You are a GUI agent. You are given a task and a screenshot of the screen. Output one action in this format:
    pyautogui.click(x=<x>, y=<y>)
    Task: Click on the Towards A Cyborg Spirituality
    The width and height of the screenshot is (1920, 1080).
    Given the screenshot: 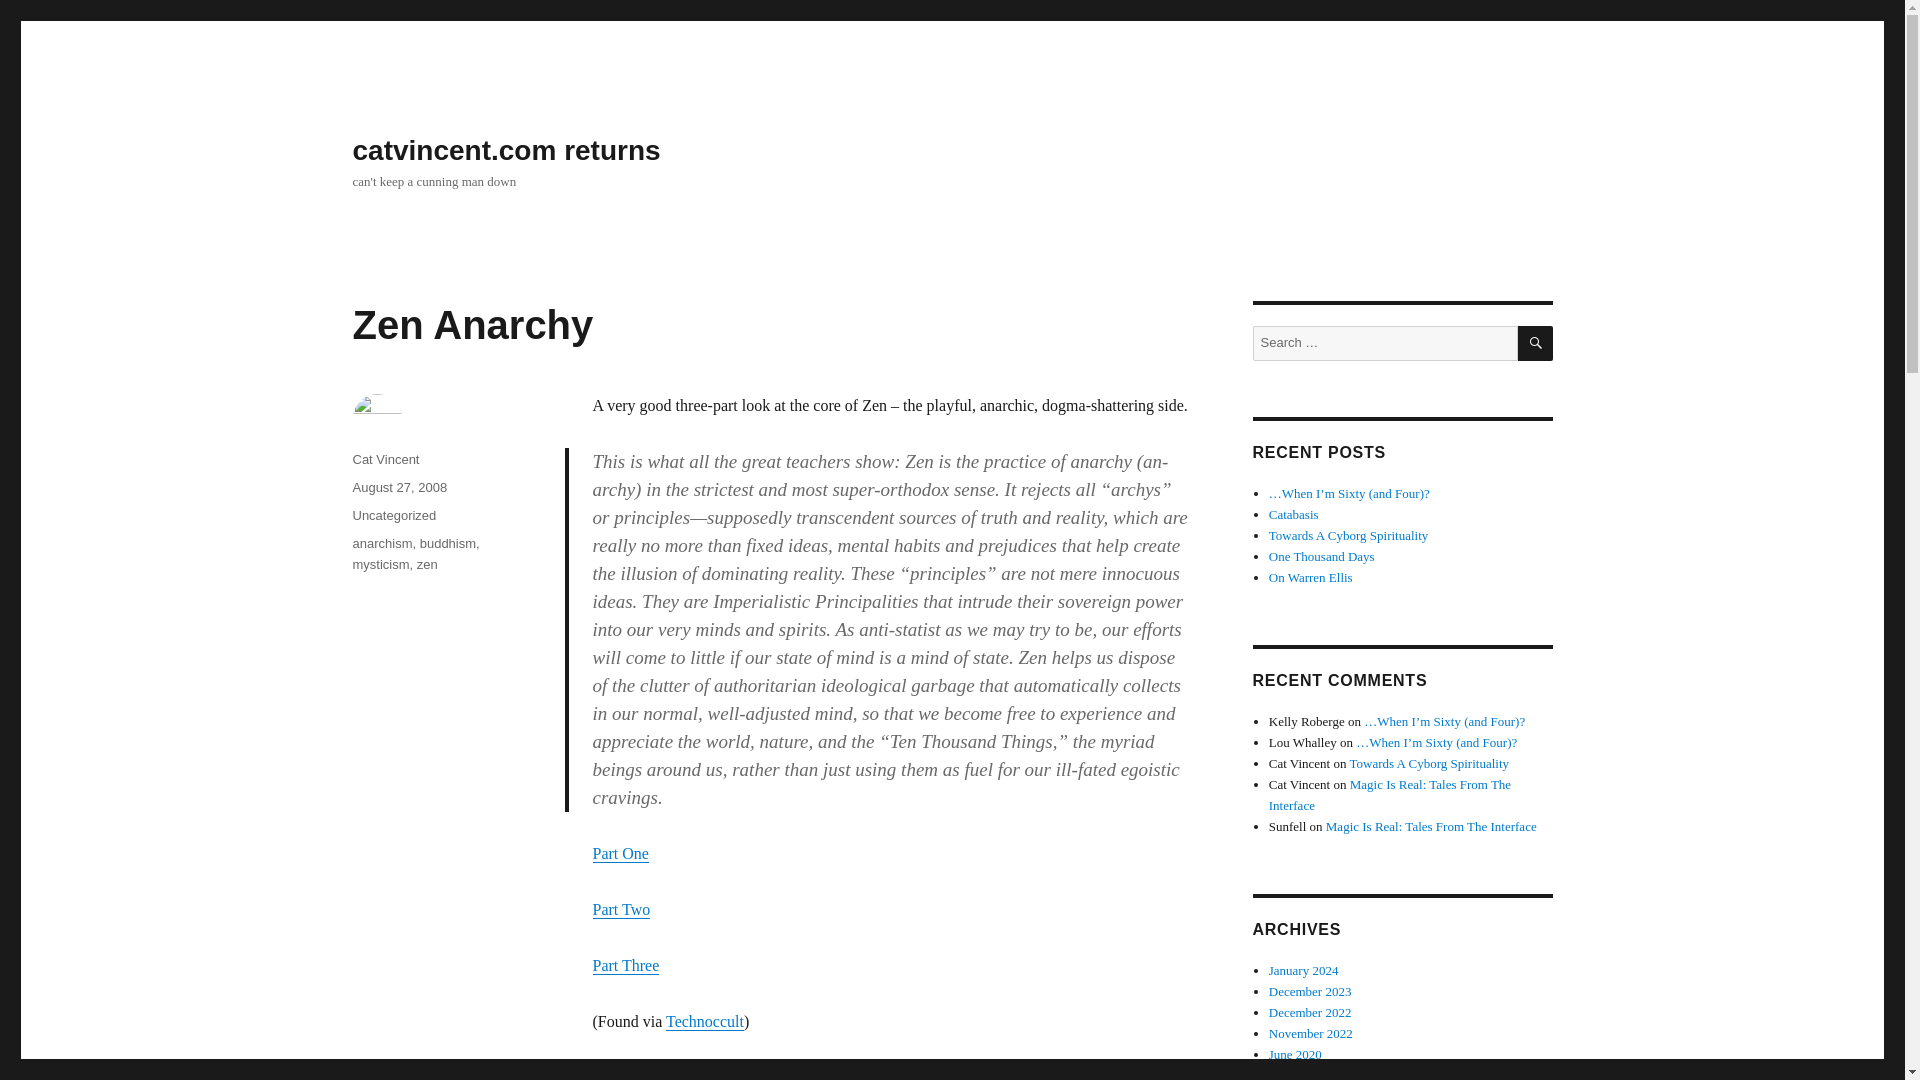 What is the action you would take?
    pyautogui.click(x=1348, y=536)
    